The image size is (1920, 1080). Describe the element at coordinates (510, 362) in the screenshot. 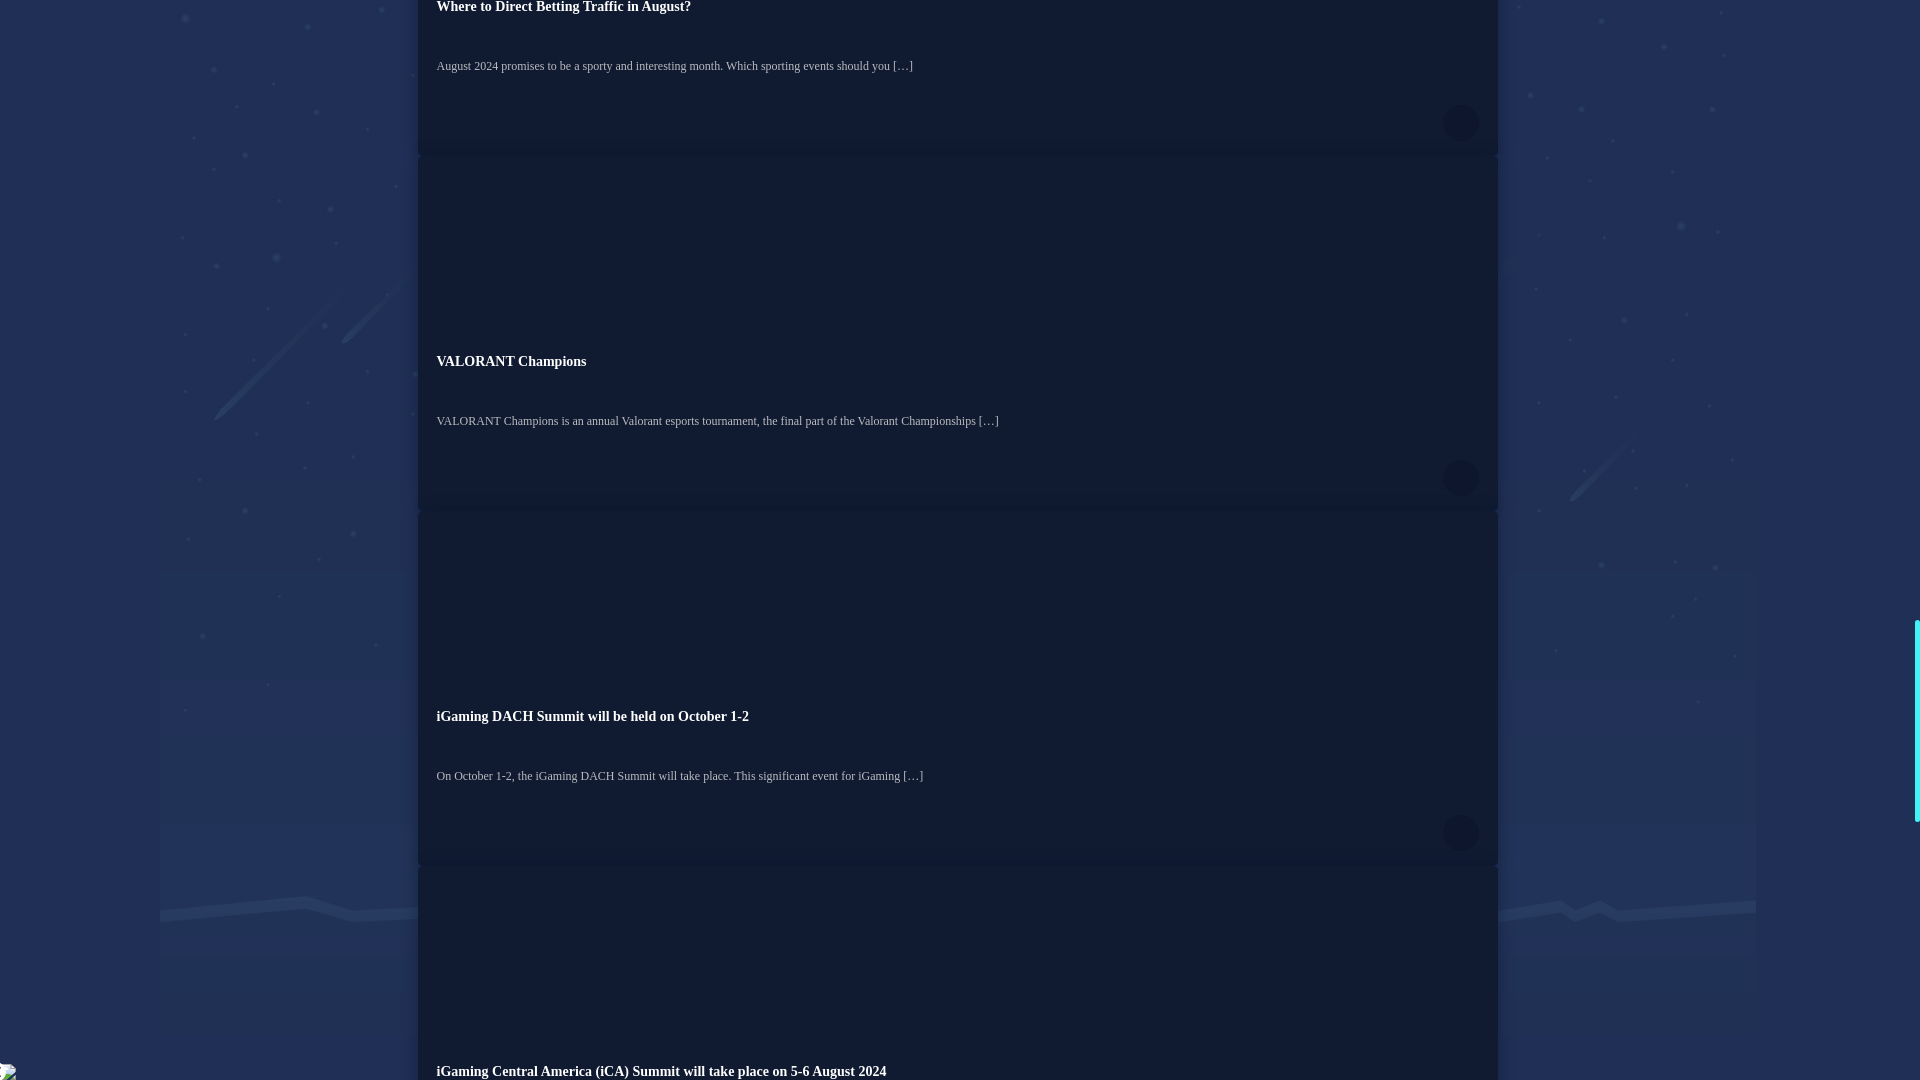

I see `VALORANT Champions` at that location.